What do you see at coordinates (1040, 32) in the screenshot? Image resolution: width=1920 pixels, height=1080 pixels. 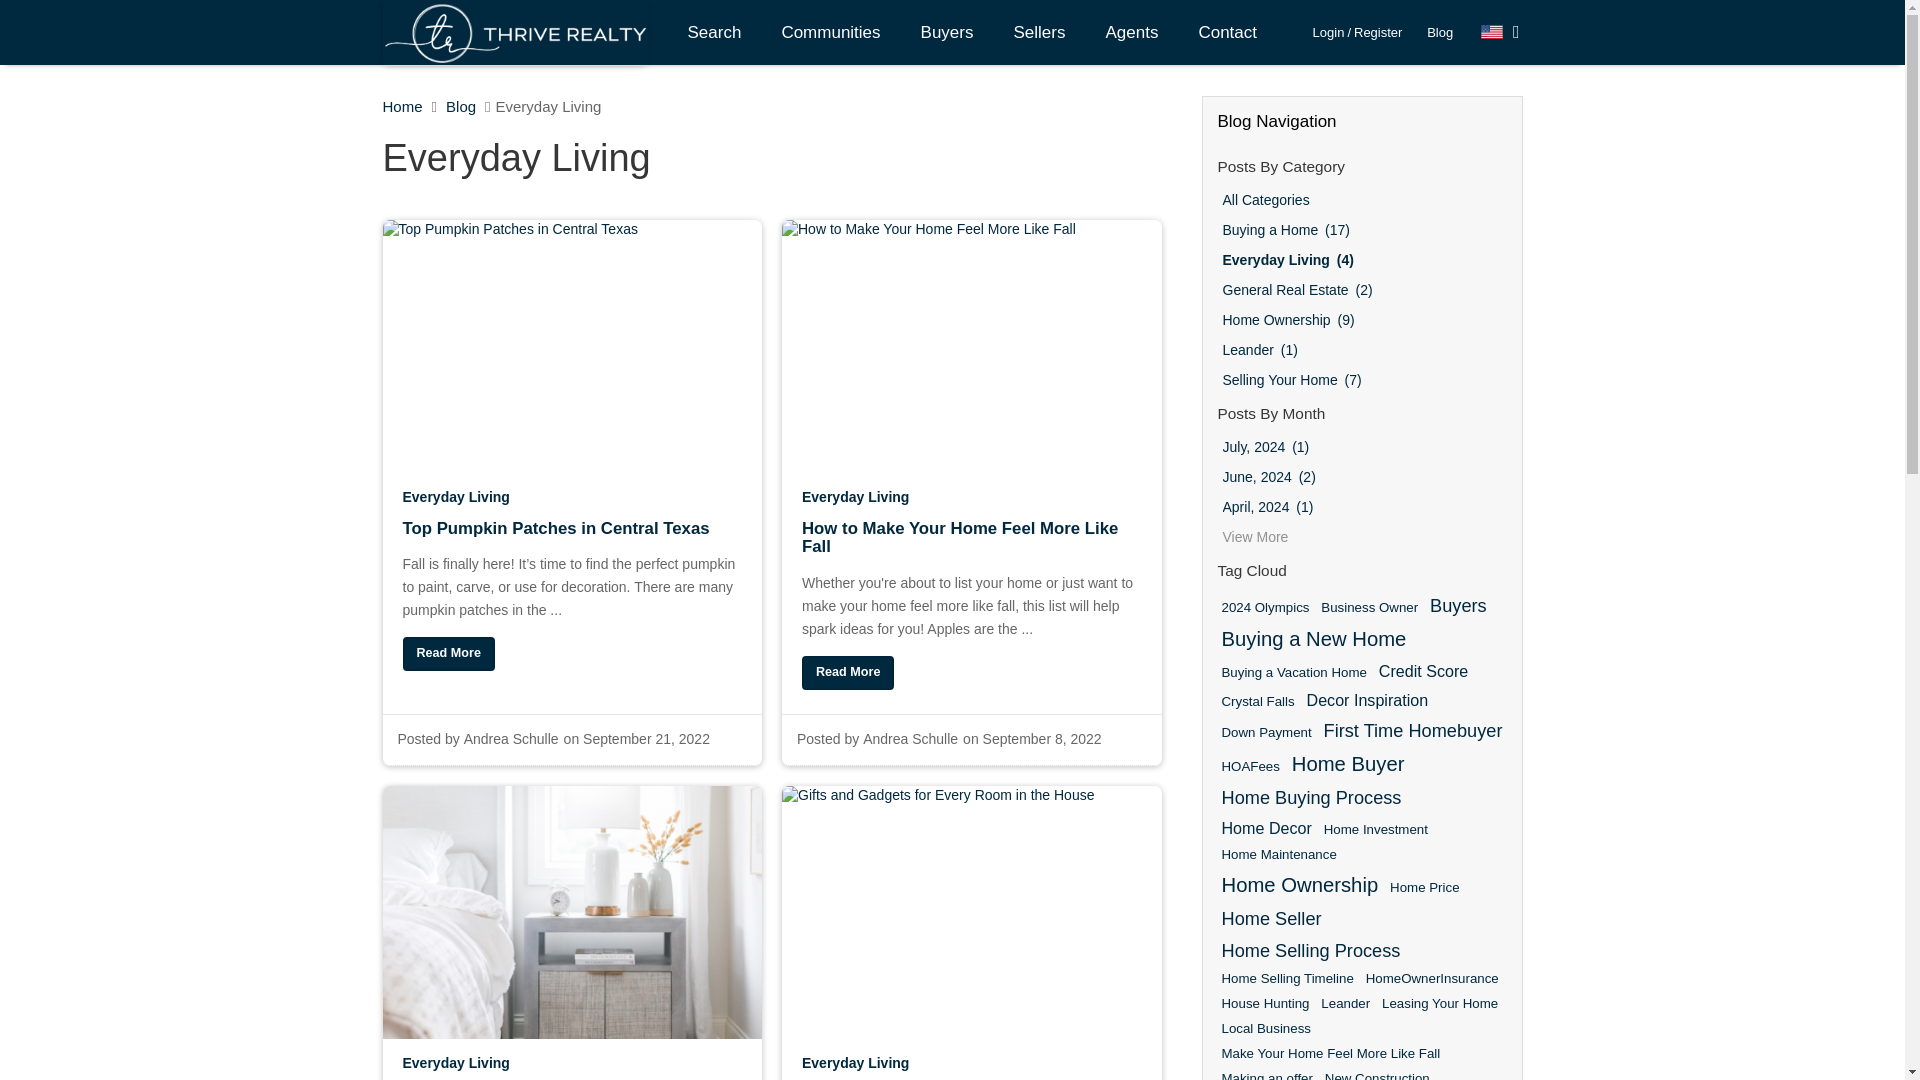 I see `Sellers` at bounding box center [1040, 32].